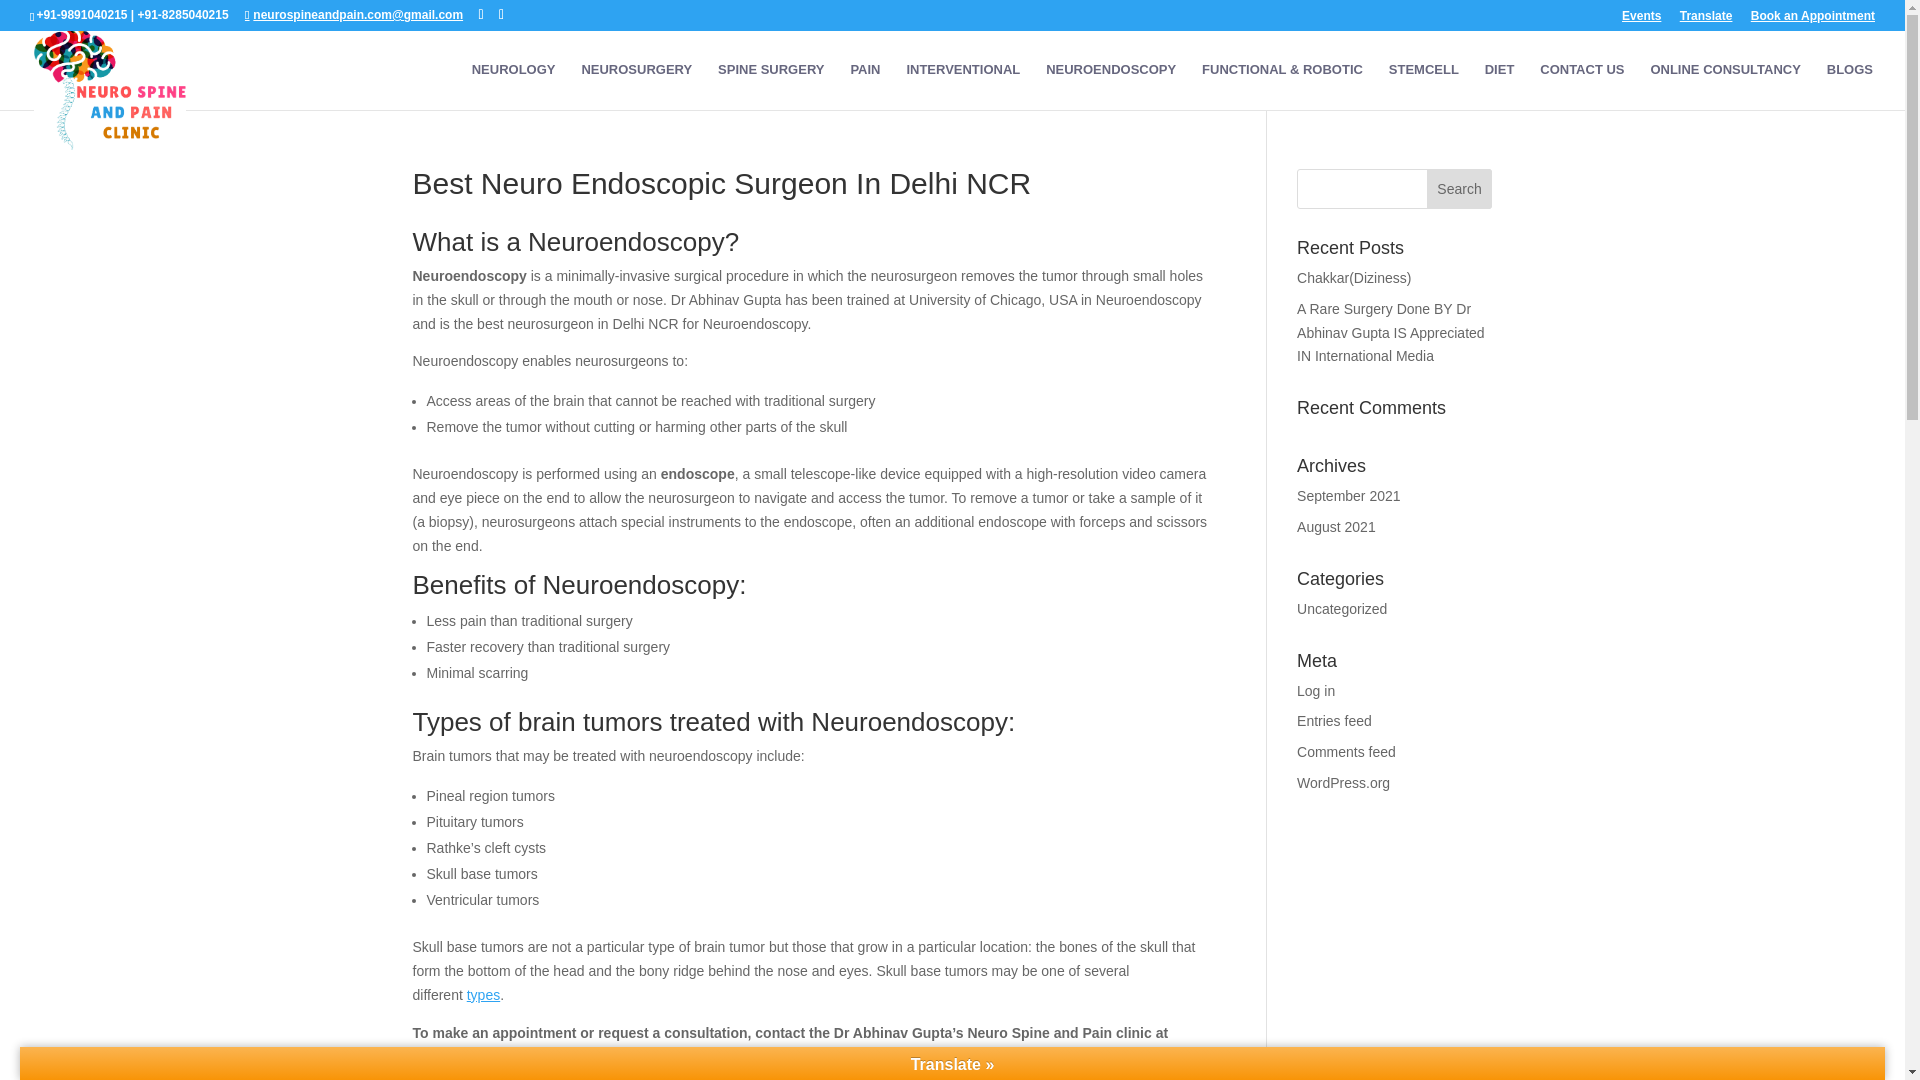  I want to click on Search, so click(1460, 188).